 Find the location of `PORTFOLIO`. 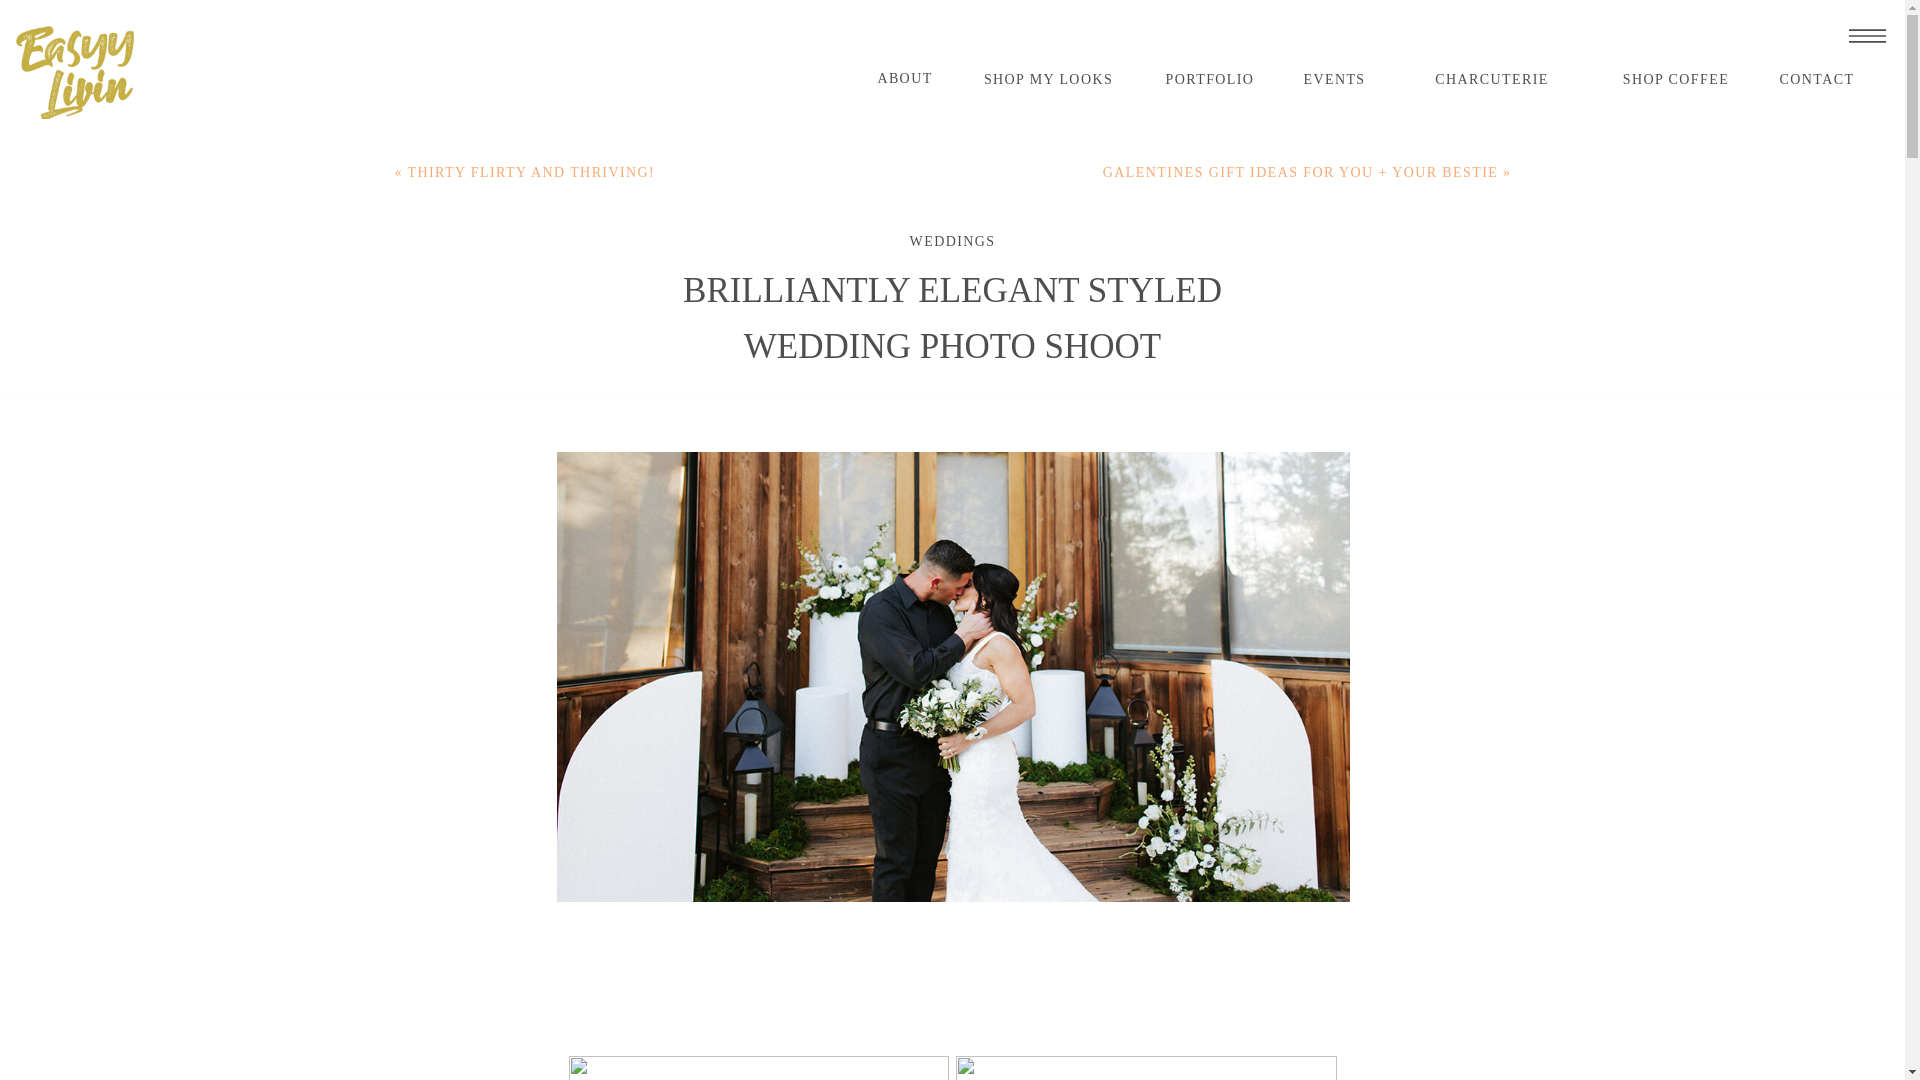

PORTFOLIO is located at coordinates (1210, 80).